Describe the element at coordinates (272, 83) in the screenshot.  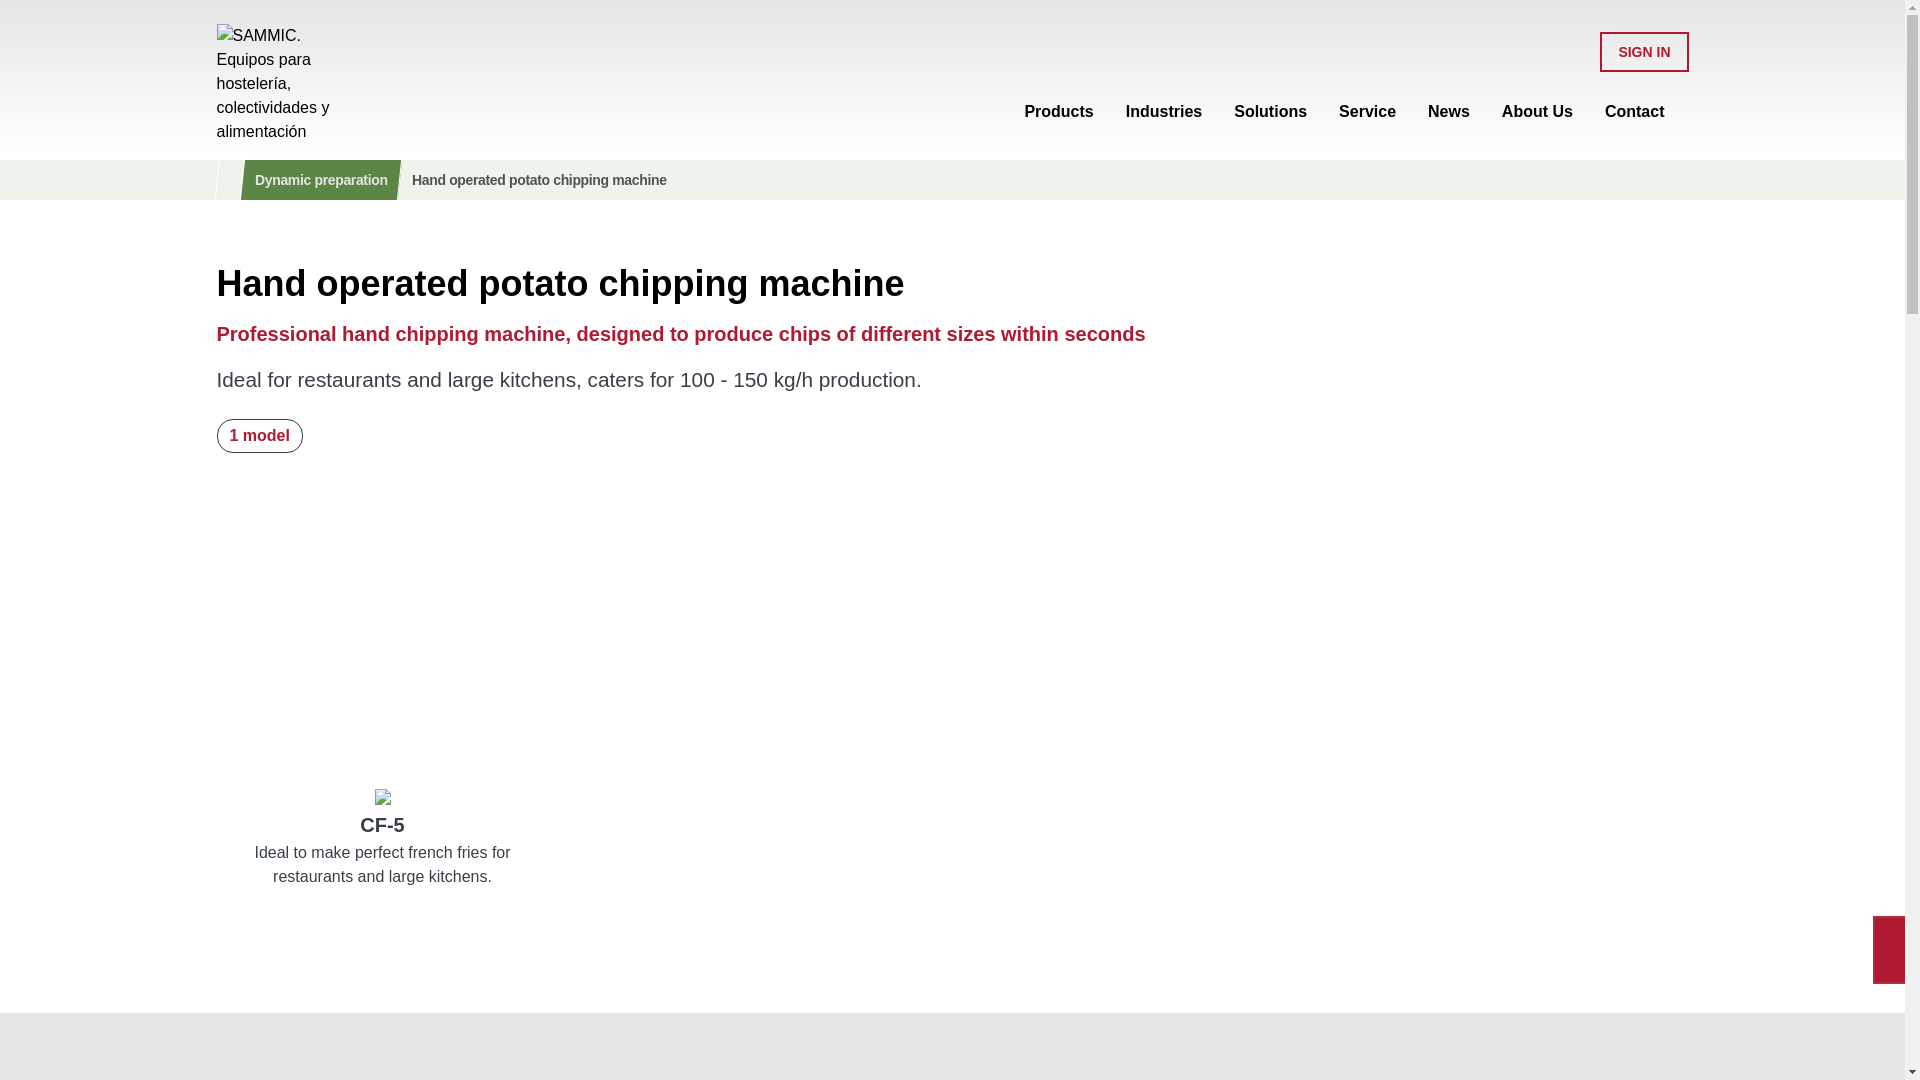
I see `Main page` at that location.